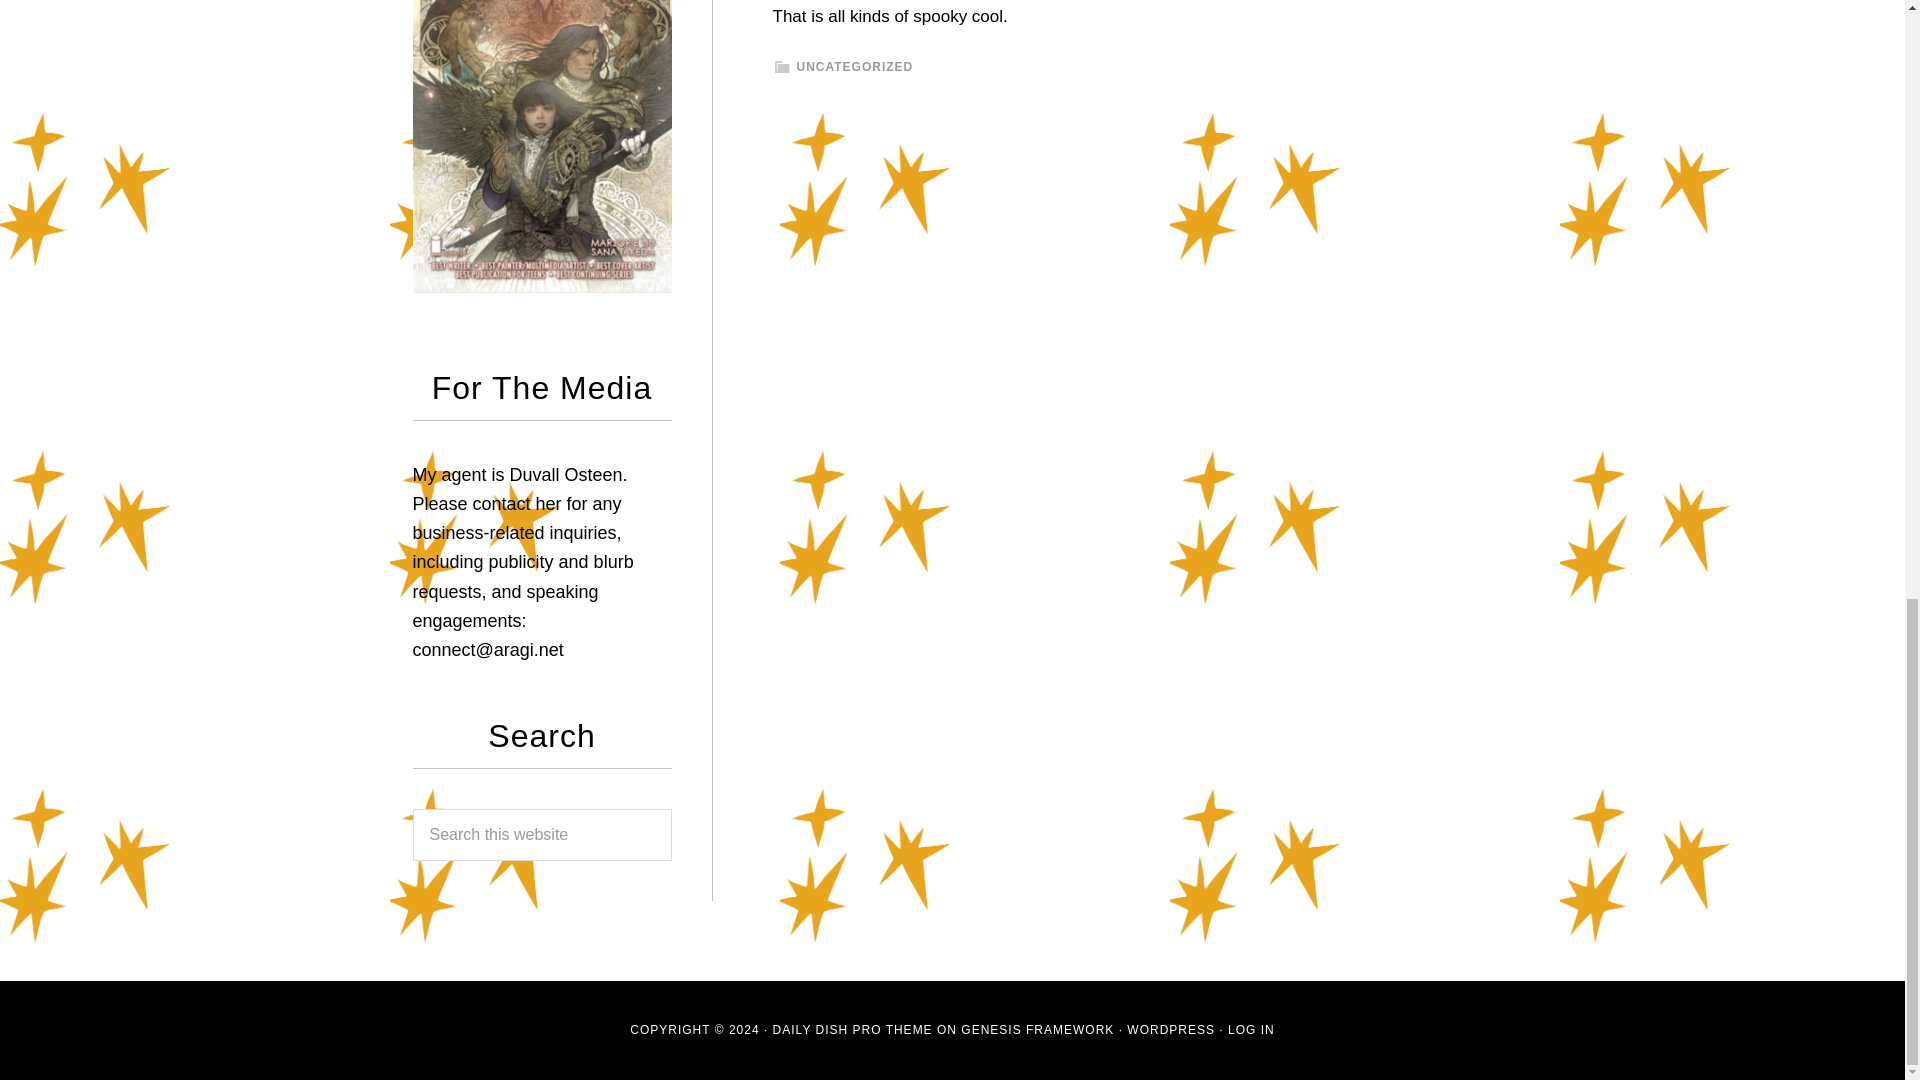  What do you see at coordinates (1171, 1029) in the screenshot?
I see `WORDPRESS` at bounding box center [1171, 1029].